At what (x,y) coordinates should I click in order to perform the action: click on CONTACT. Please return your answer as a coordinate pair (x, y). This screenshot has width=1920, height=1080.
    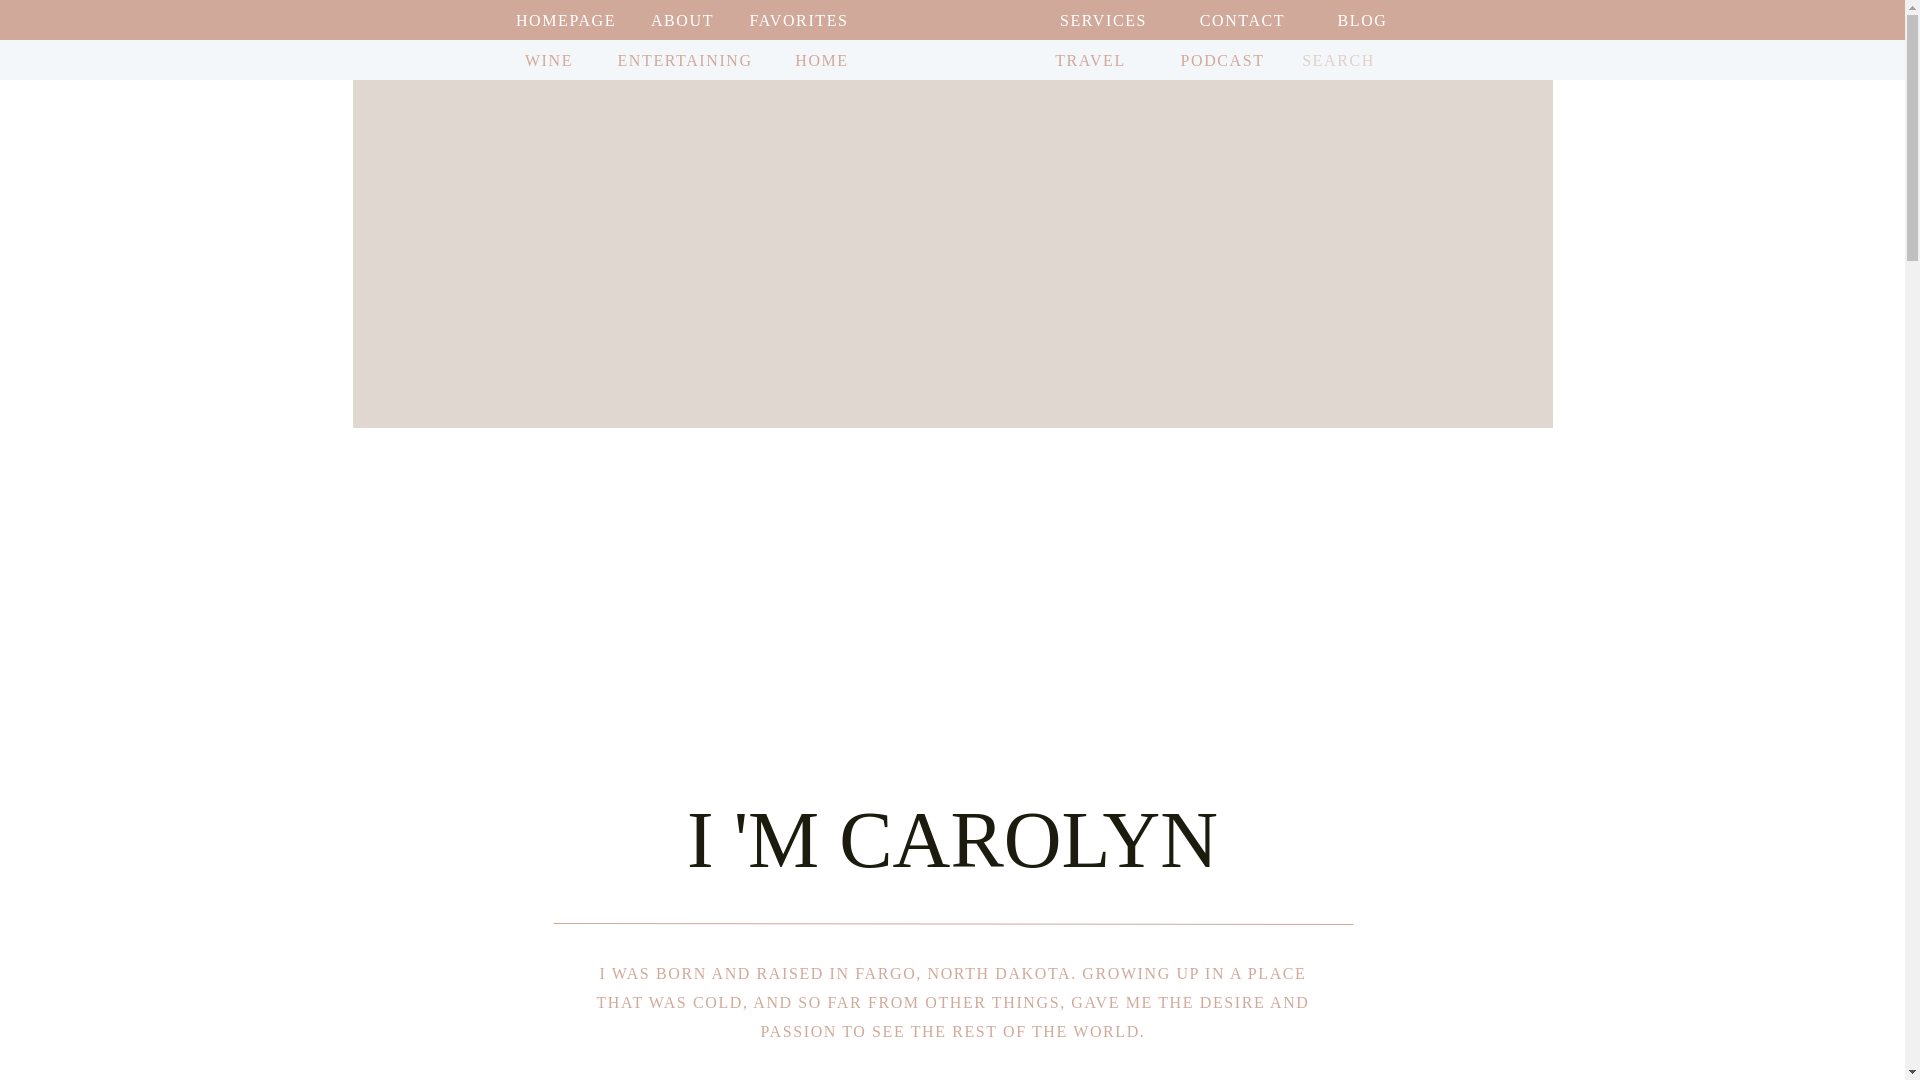
    Looking at the image, I should click on (1243, 20).